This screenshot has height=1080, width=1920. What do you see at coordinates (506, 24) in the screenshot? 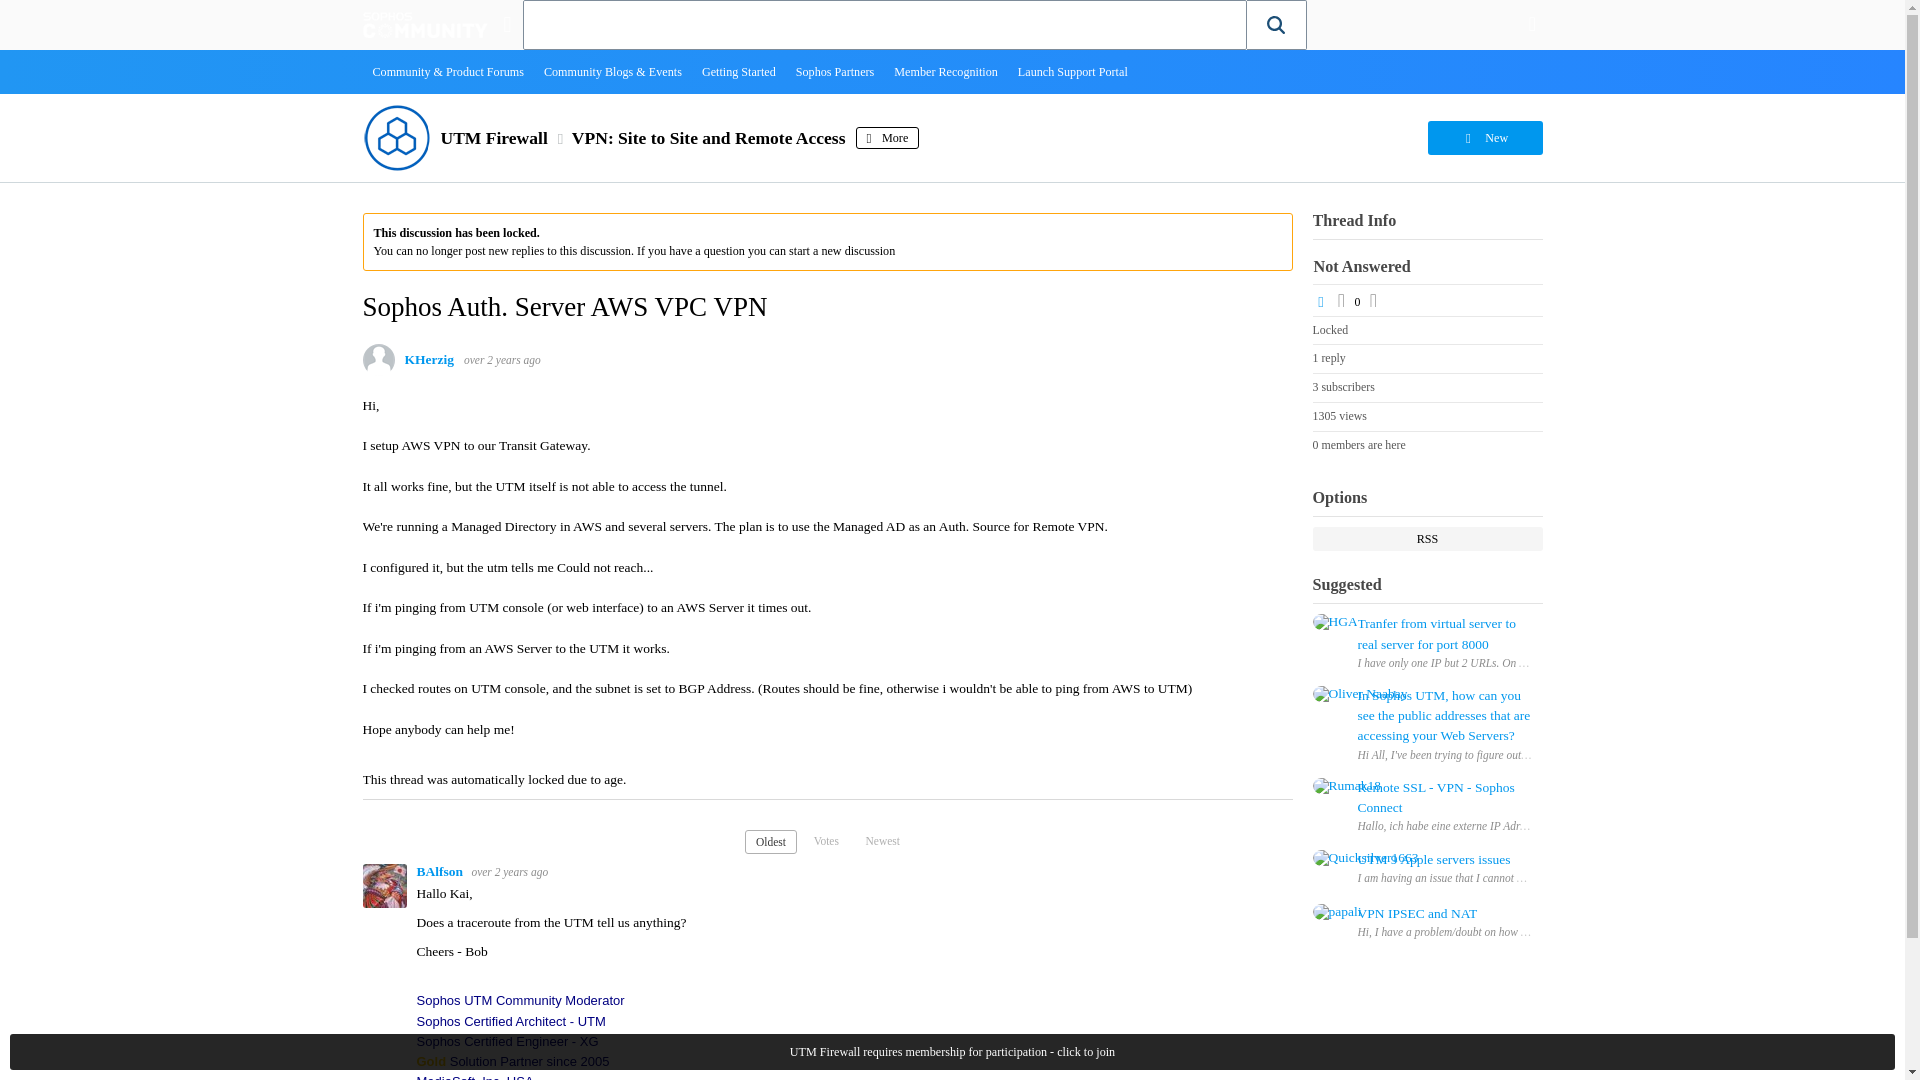
I see `Groups` at bounding box center [506, 24].